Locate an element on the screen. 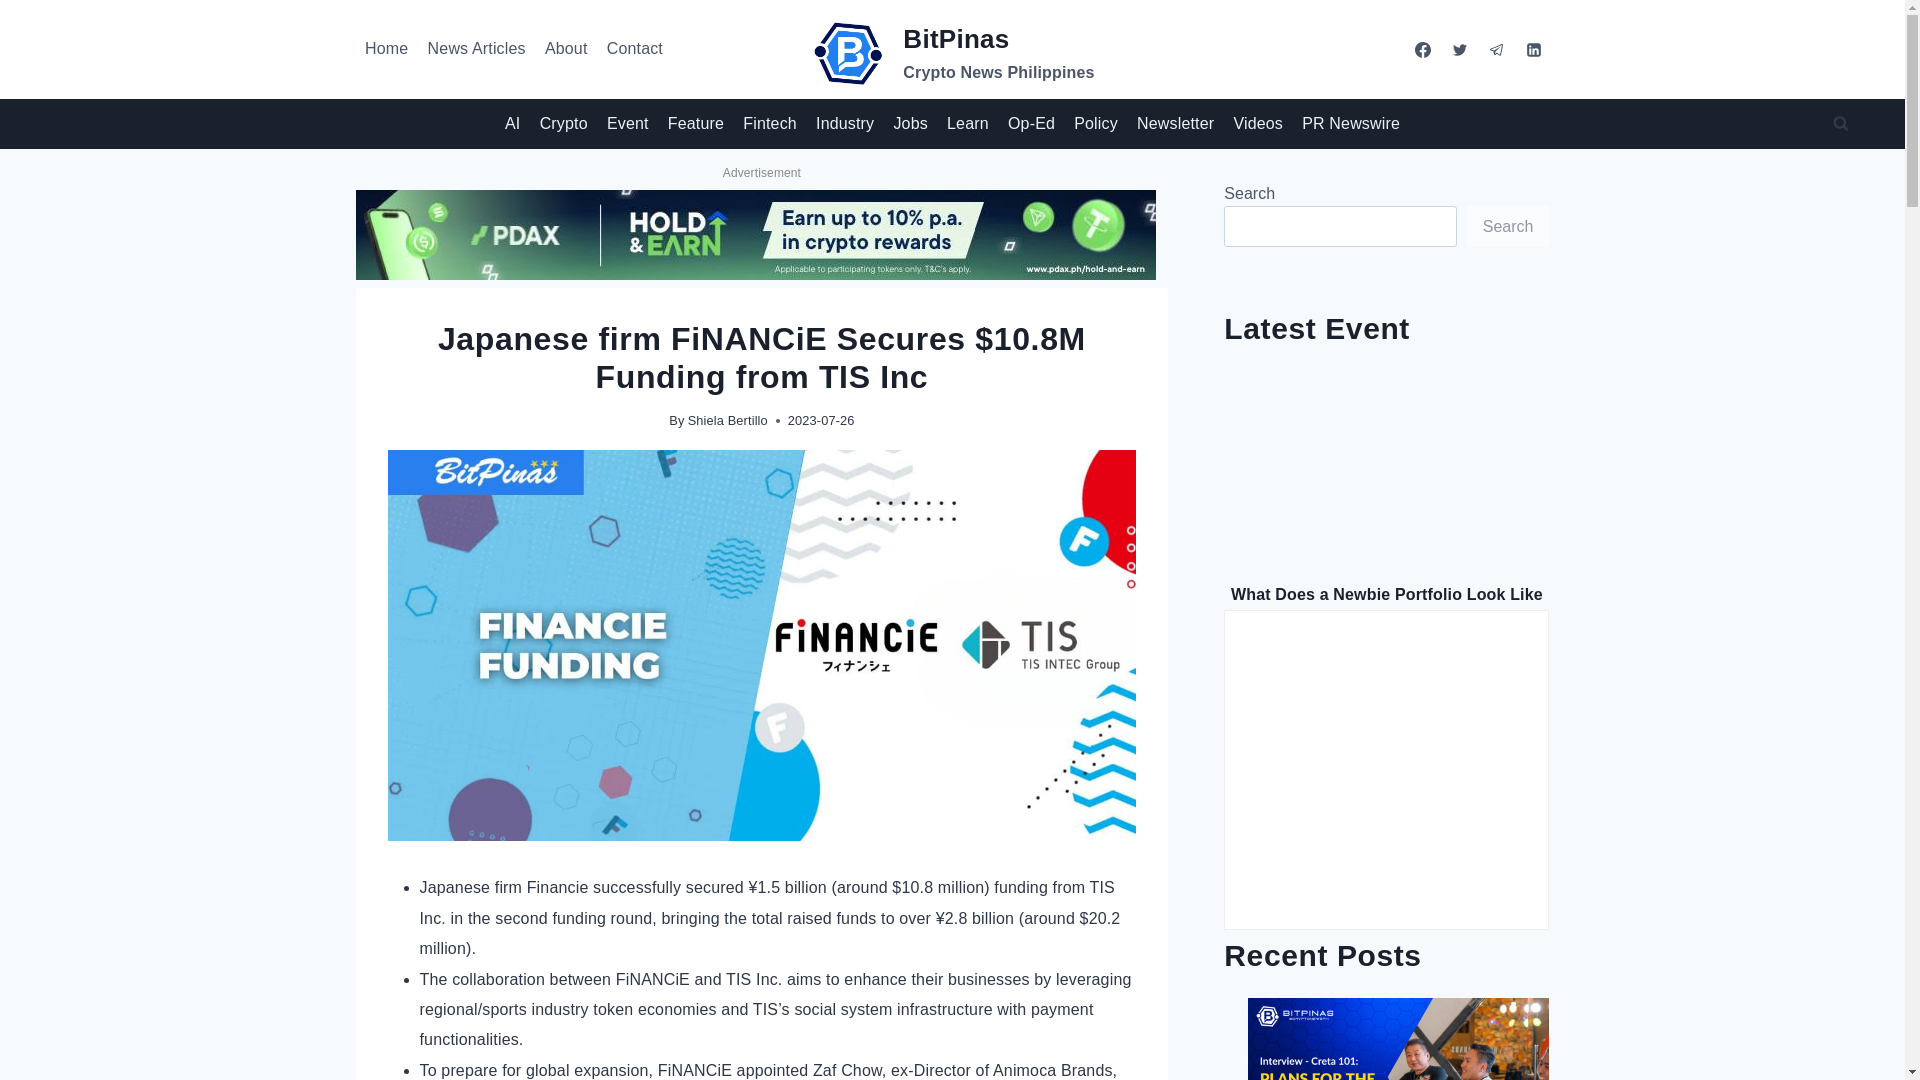 The width and height of the screenshot is (1920, 1080). Learn is located at coordinates (476, 49).